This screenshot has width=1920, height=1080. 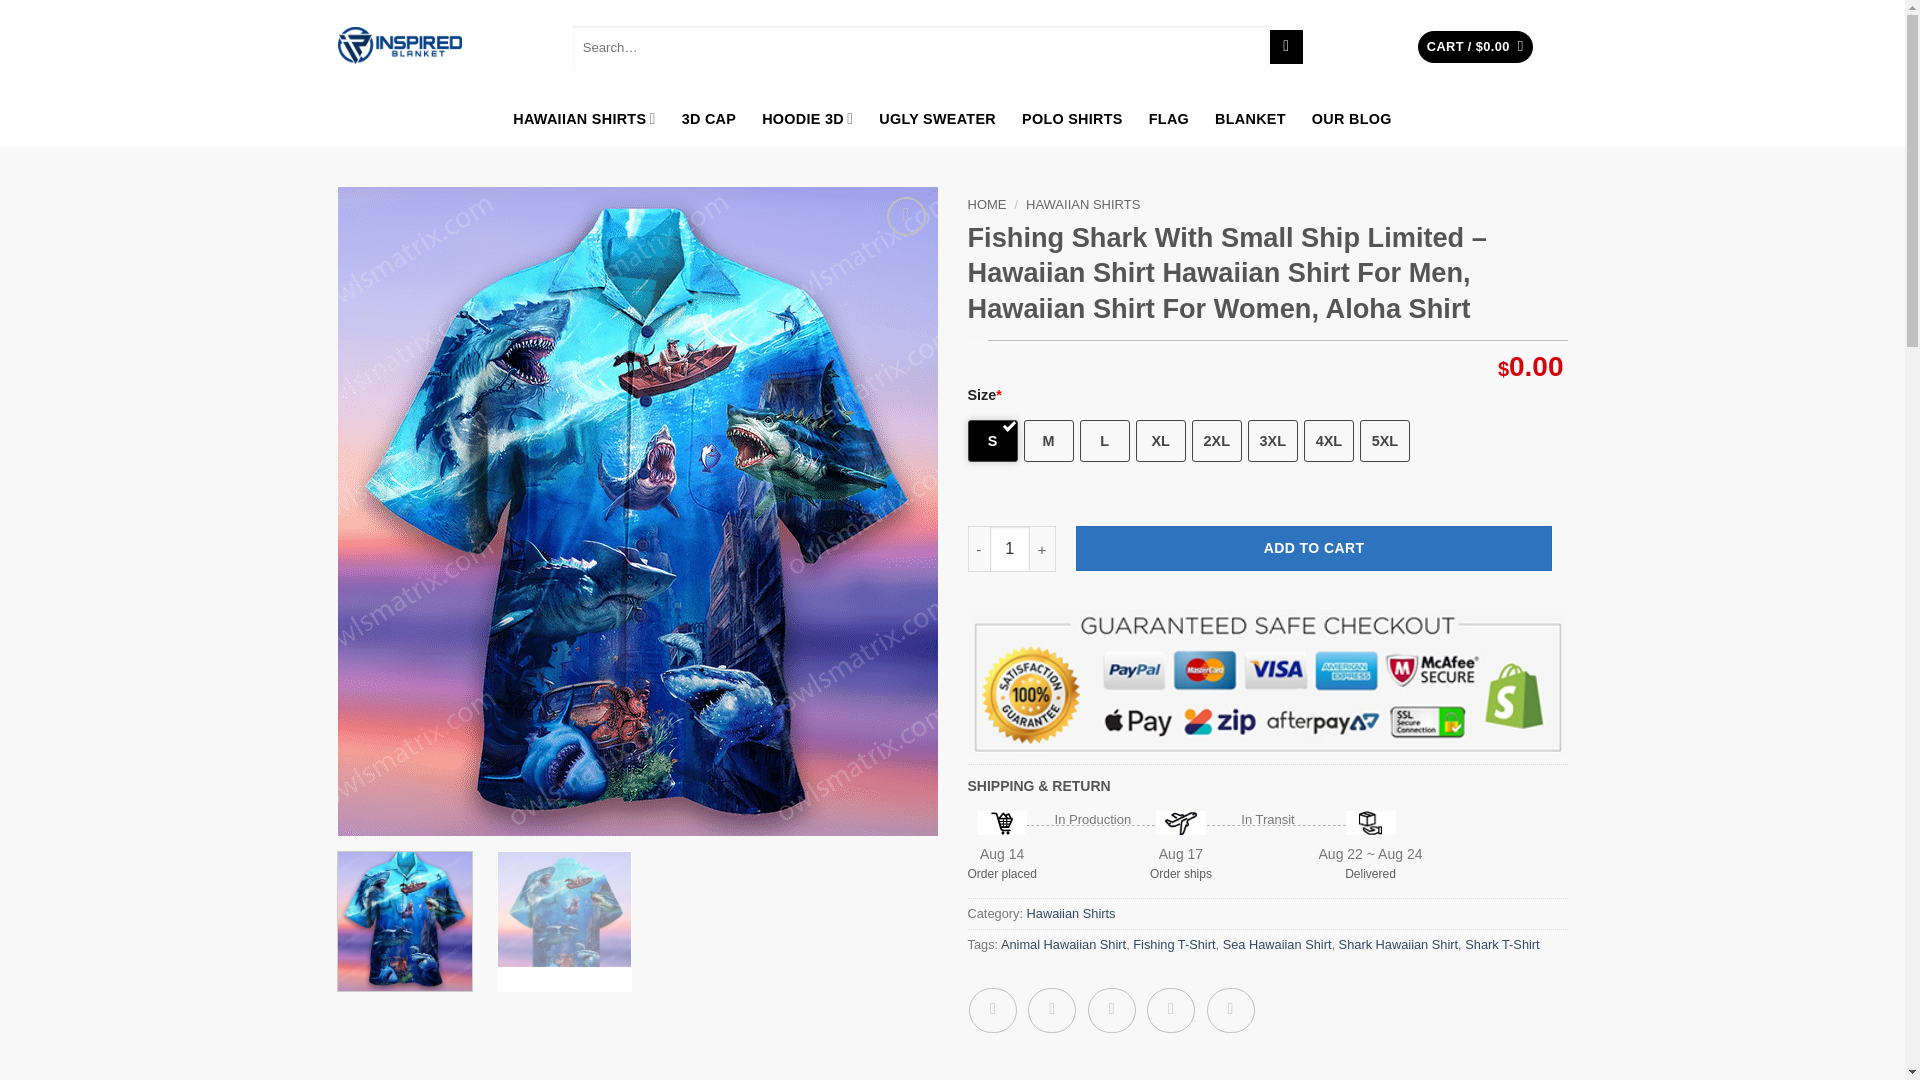 I want to click on 3D CAP, so click(x=709, y=118).